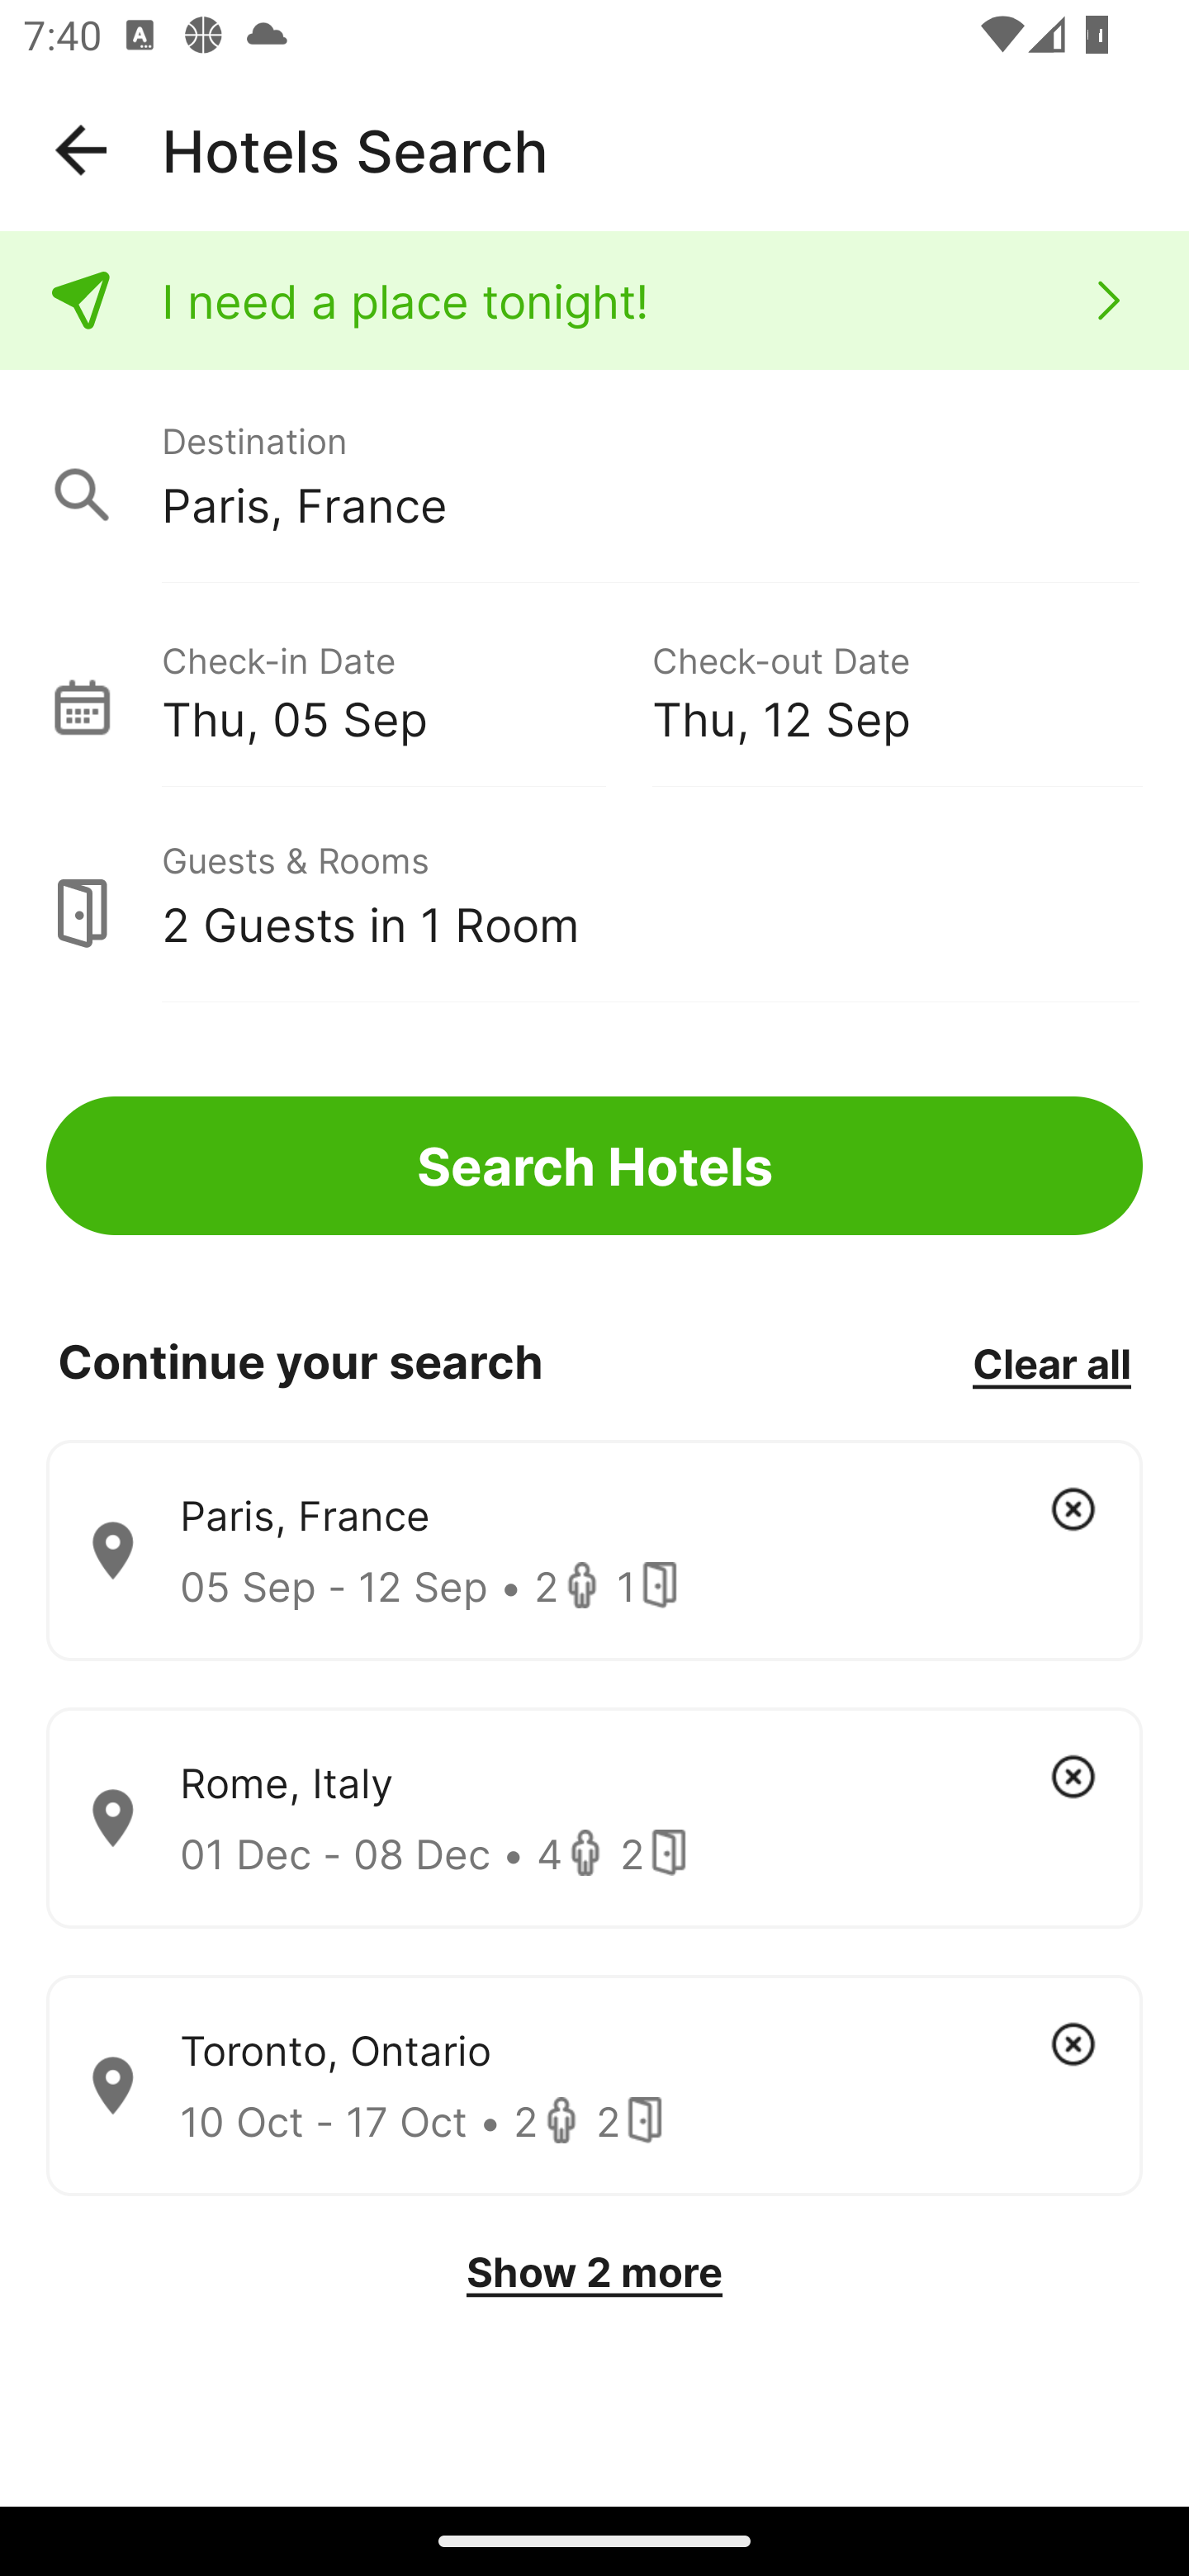 The image size is (1189, 2576). I want to click on Paris, France 05 Sep - 12 Sep • 2  1 , so click(594, 1551).